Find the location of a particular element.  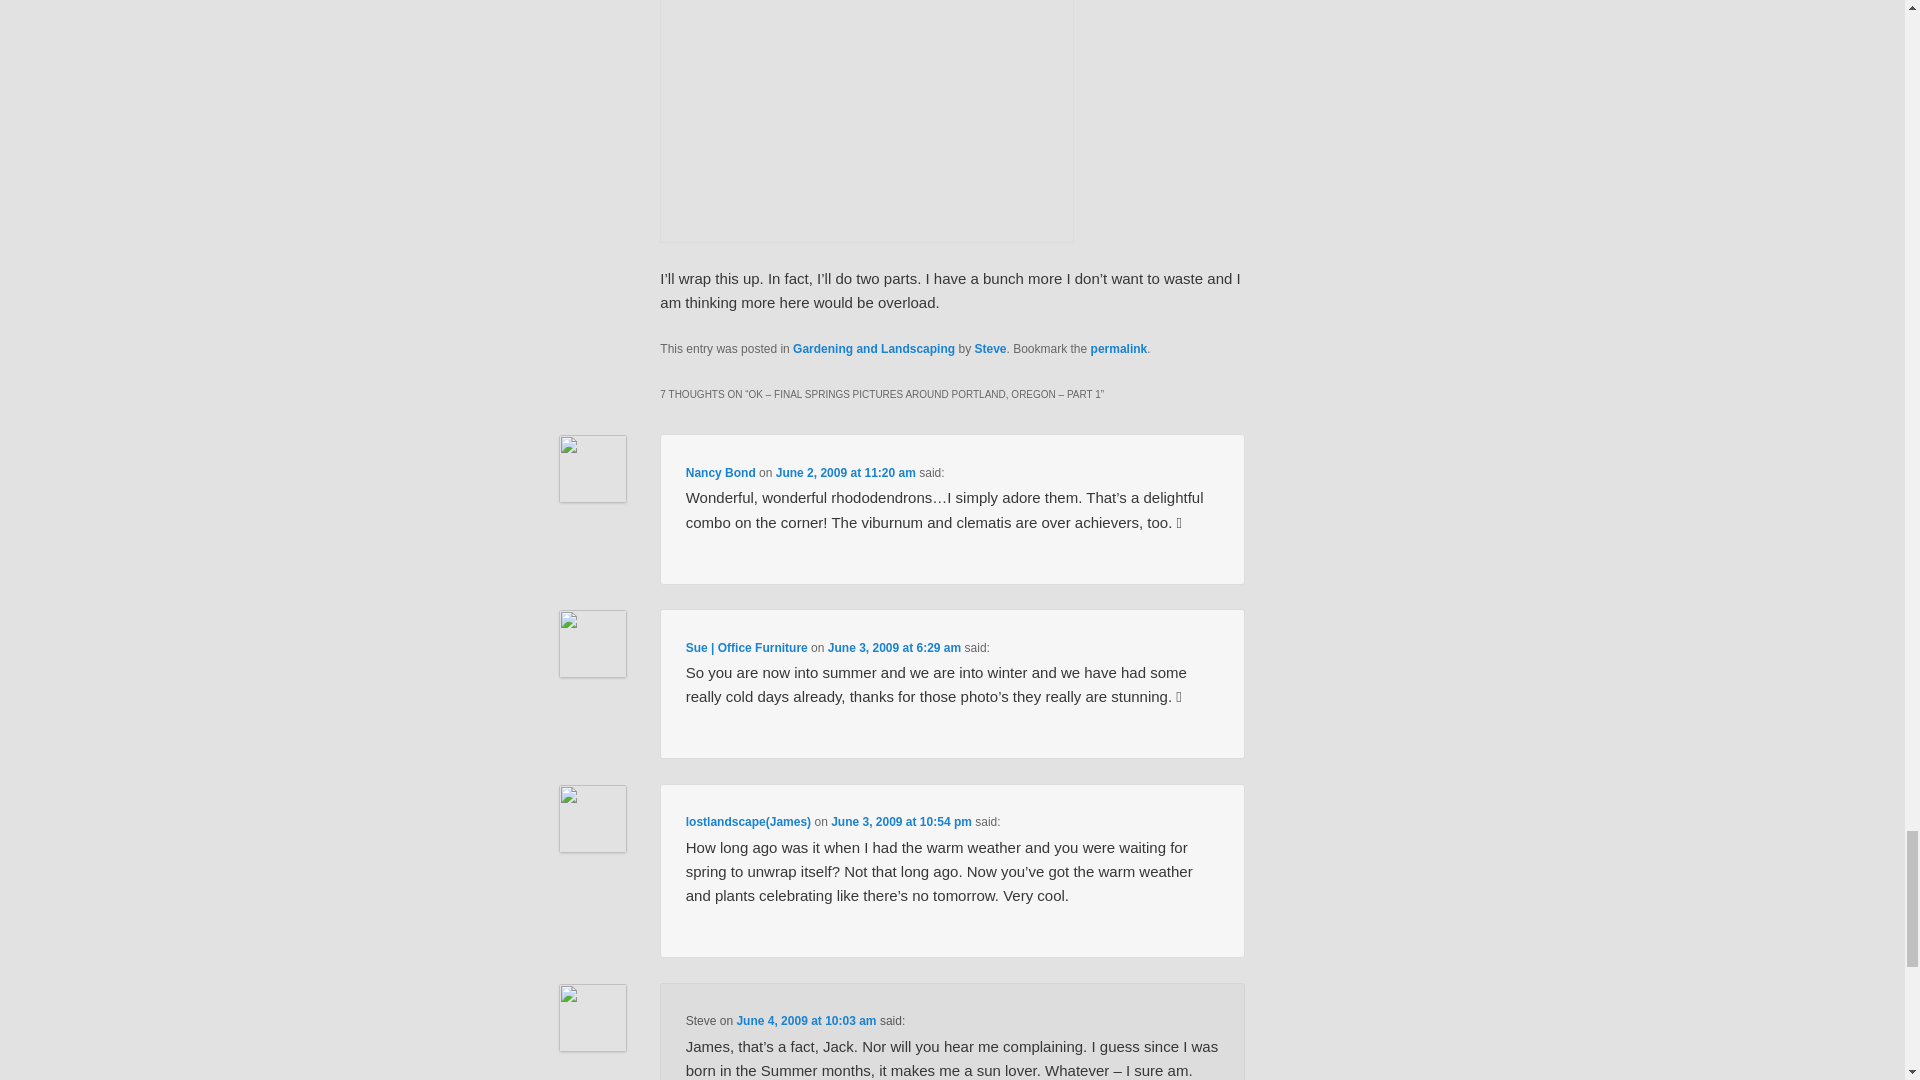

permalink is located at coordinates (1119, 349).